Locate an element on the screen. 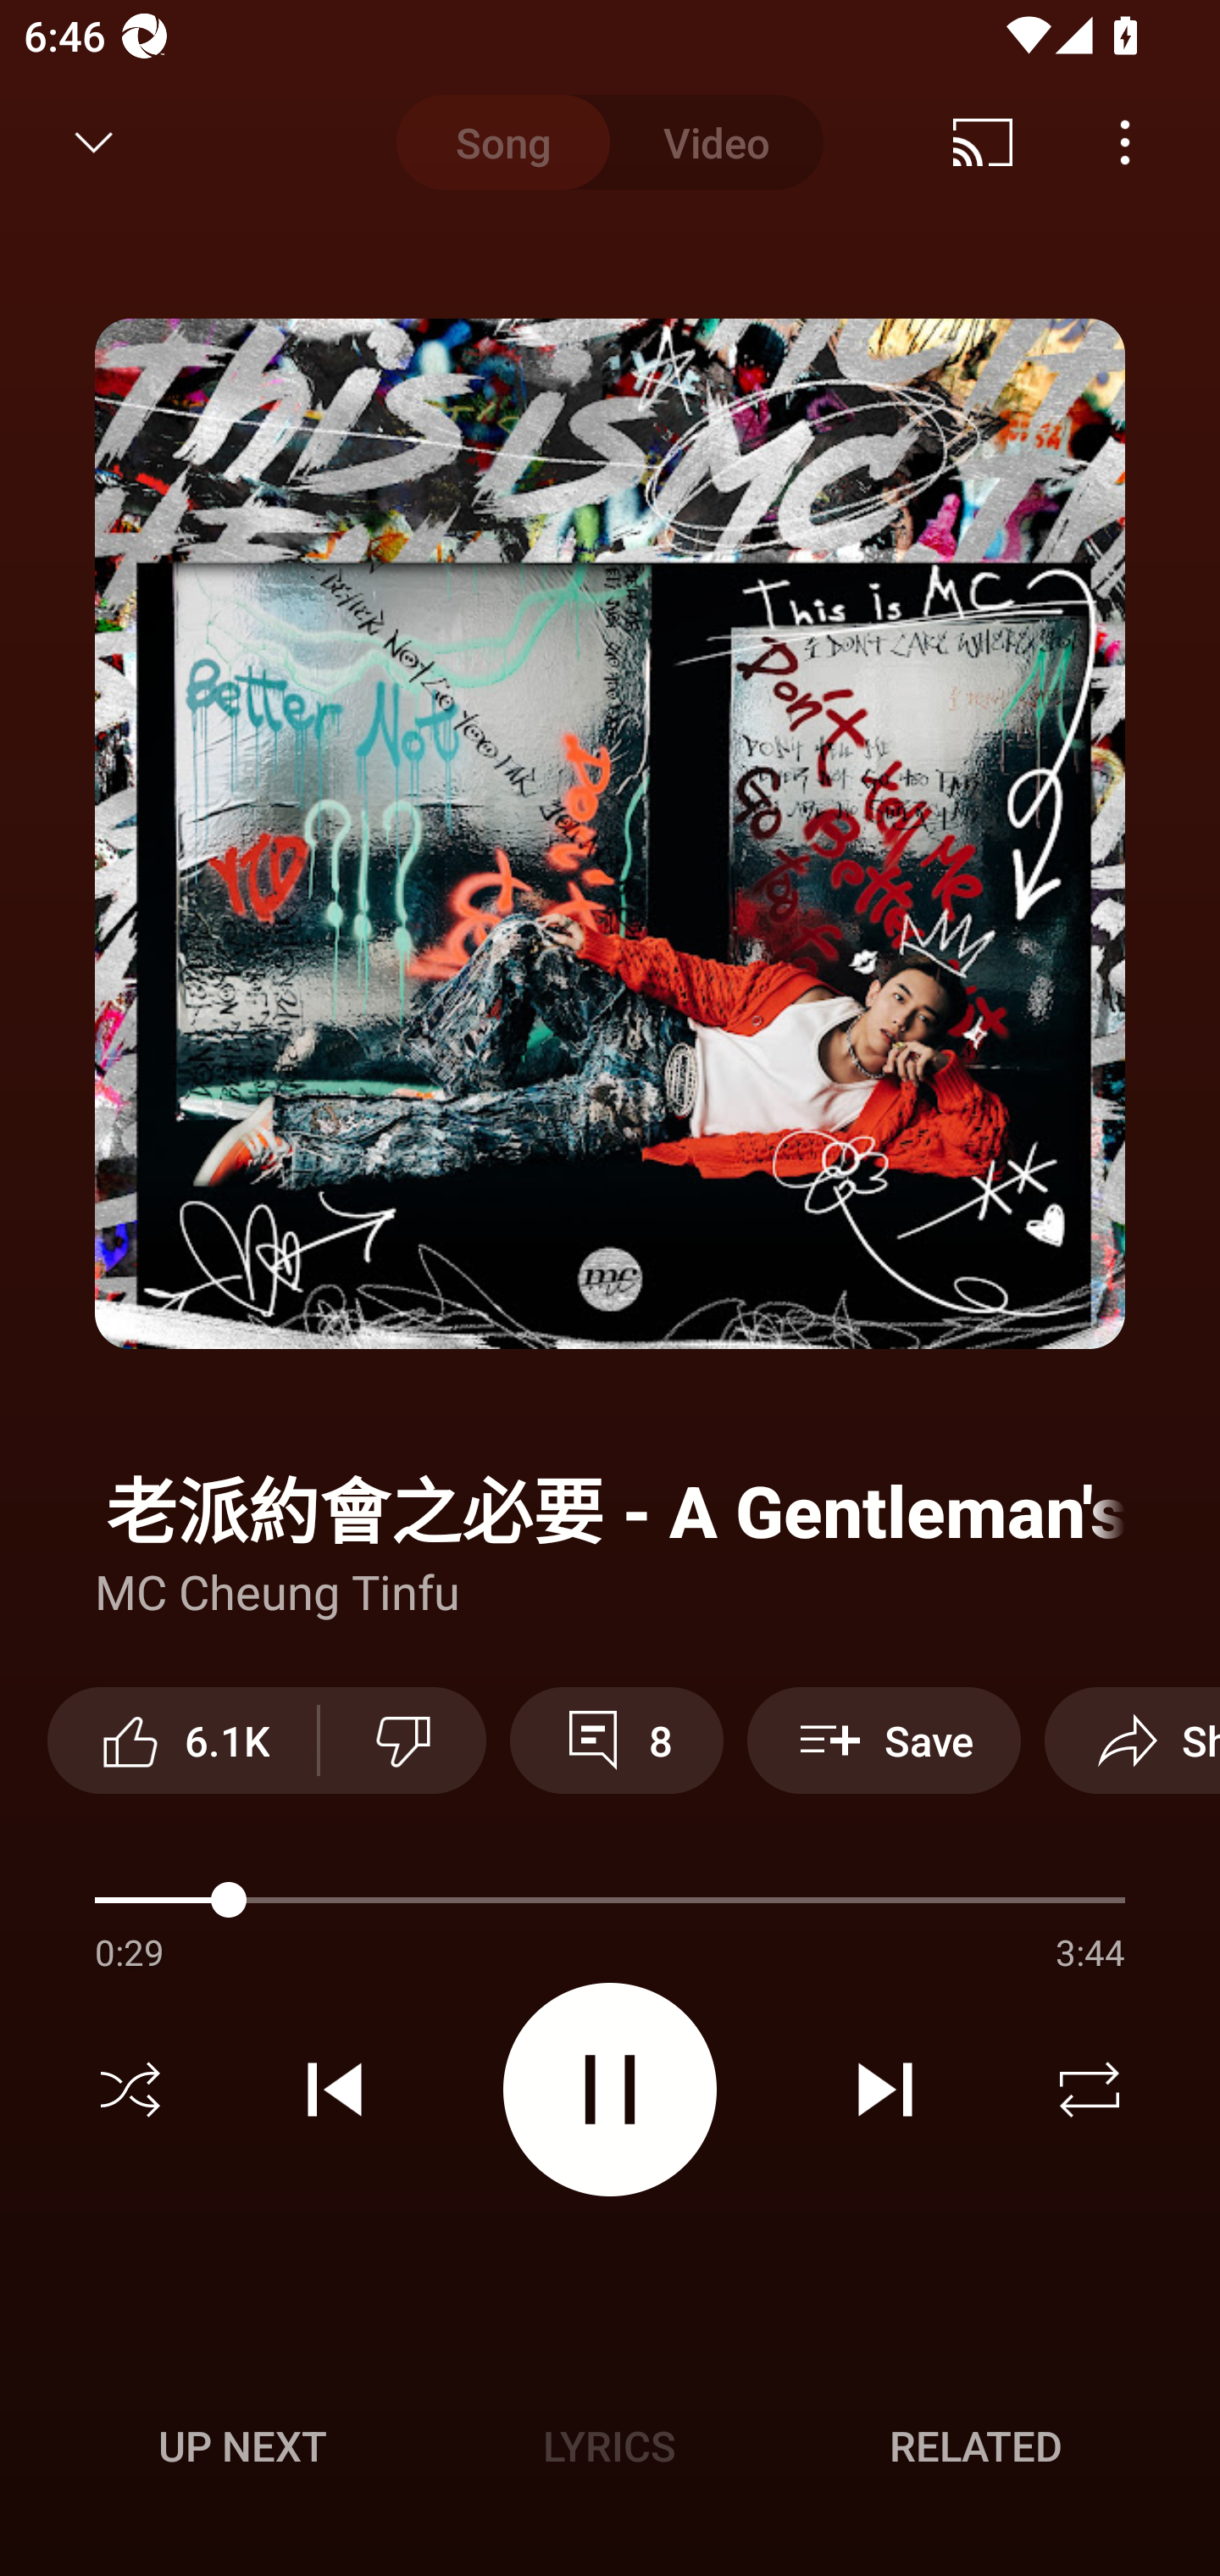 The image size is (1220, 2576). 8 View 8 comments is located at coordinates (616, 1740).